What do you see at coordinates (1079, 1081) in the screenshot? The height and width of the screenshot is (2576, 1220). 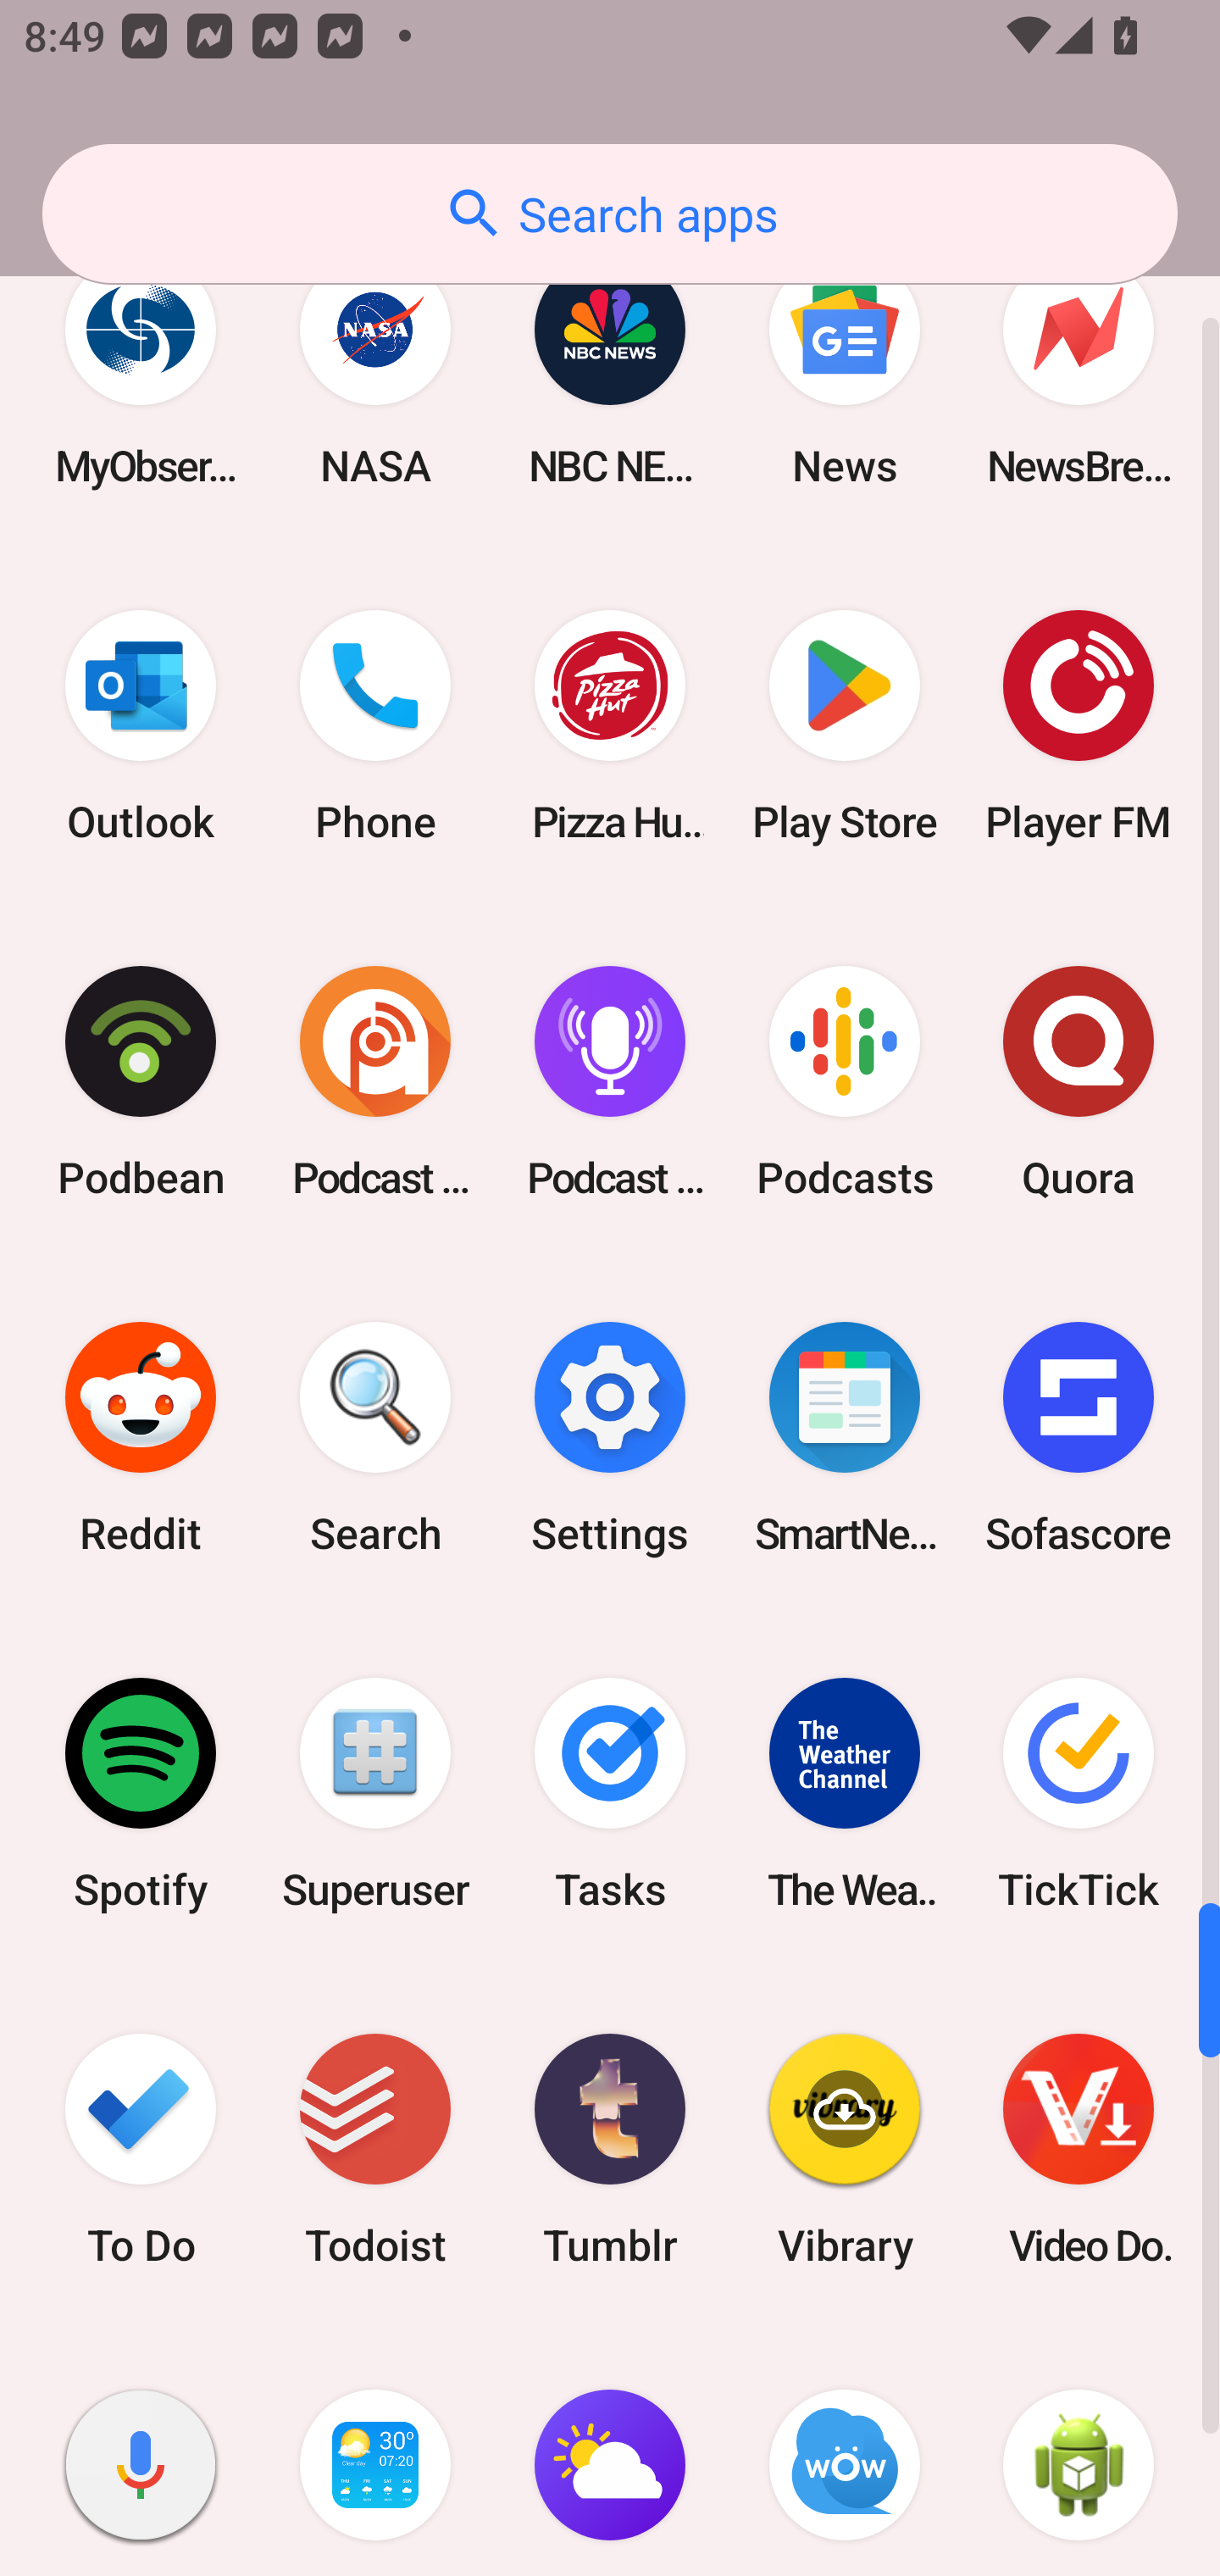 I see `Quora` at bounding box center [1079, 1081].